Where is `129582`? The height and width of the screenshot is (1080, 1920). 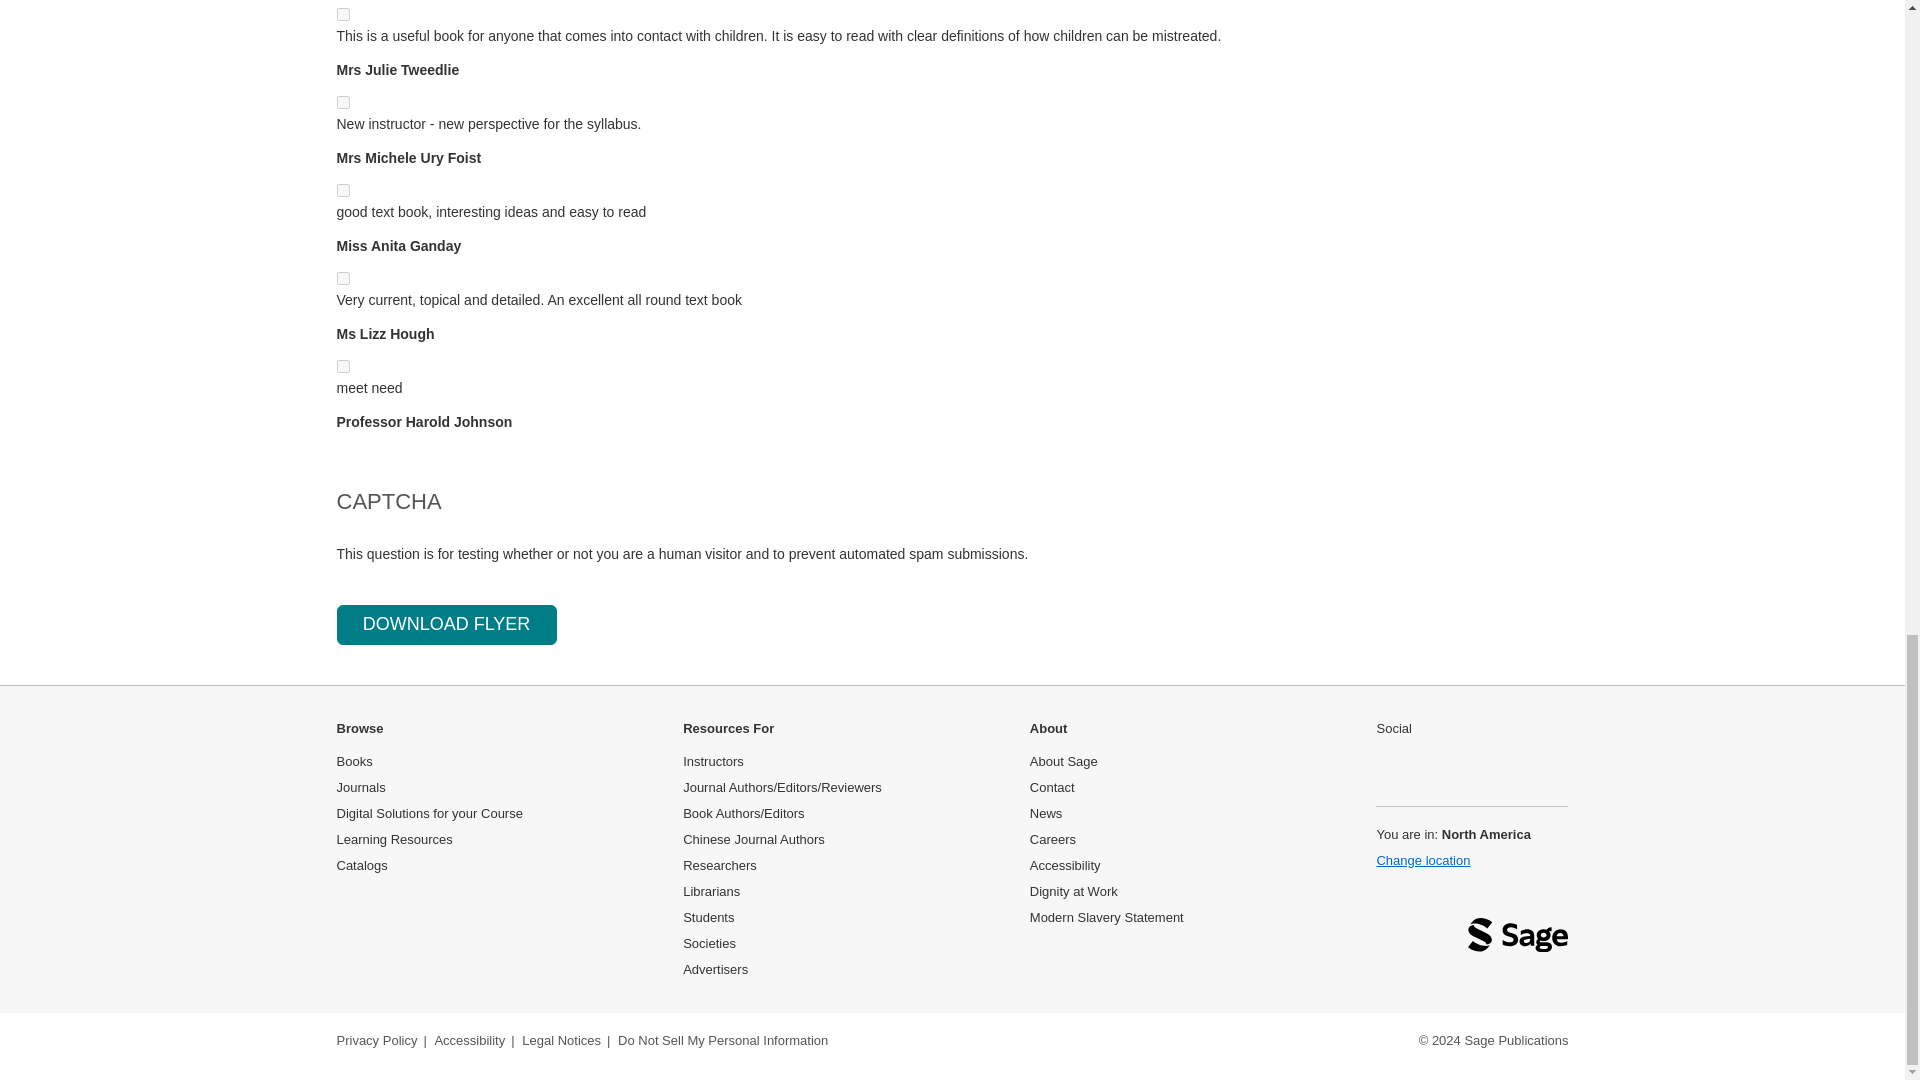 129582 is located at coordinates (342, 278).